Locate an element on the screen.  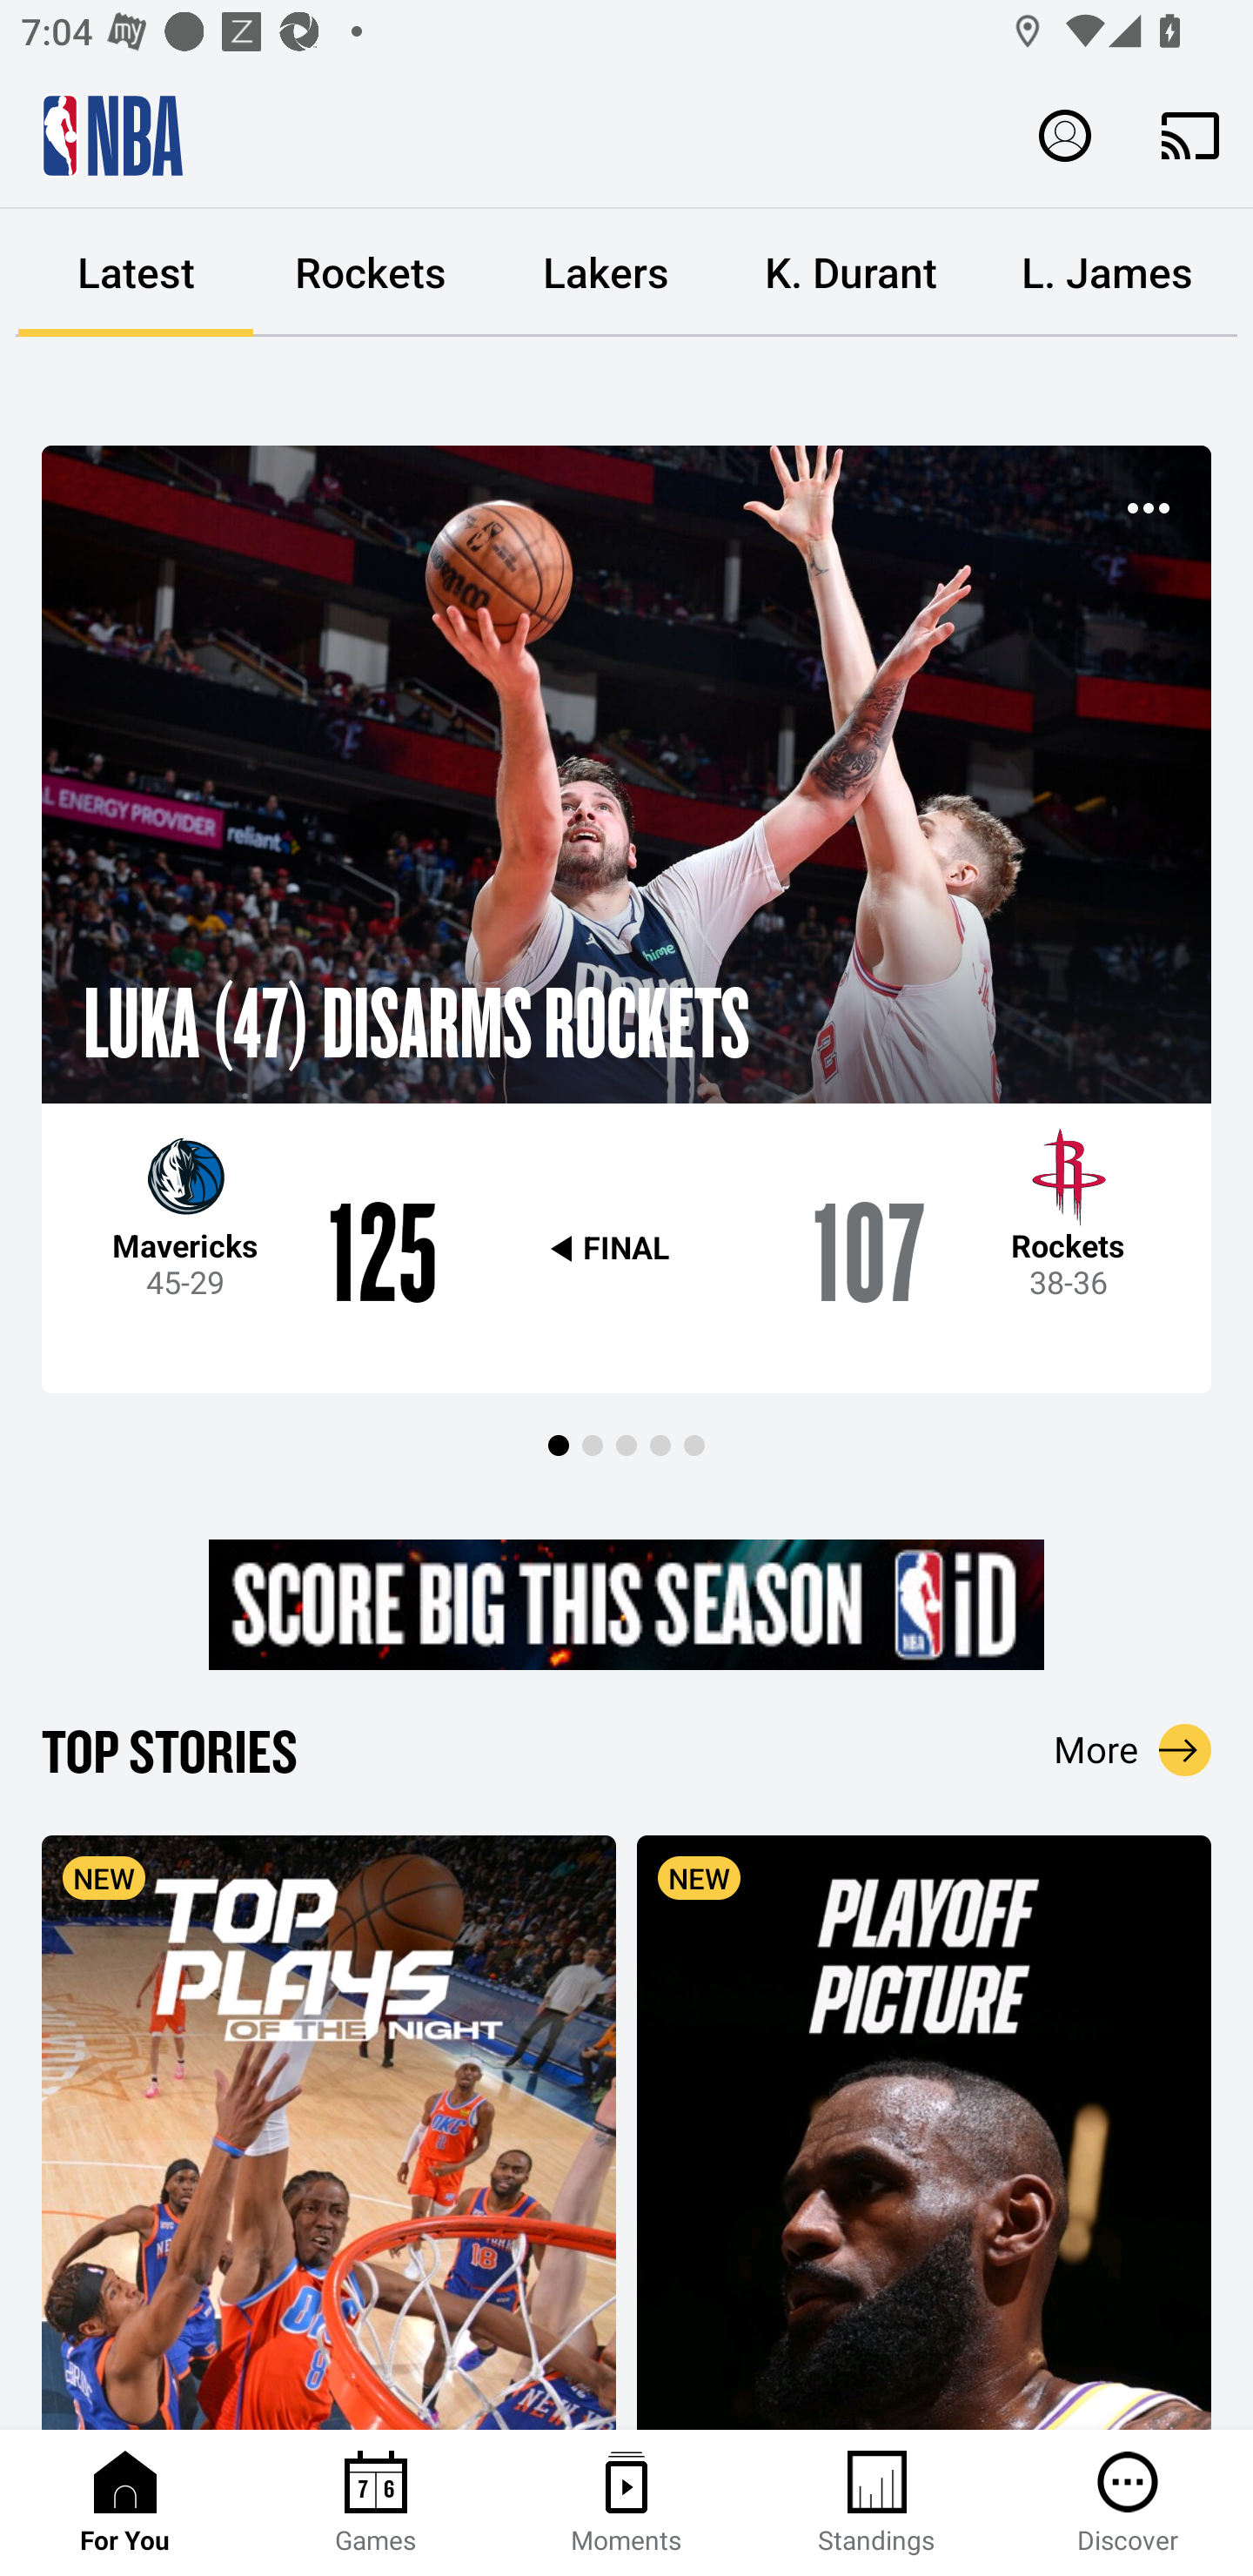
Standings is located at coordinates (877, 2503).